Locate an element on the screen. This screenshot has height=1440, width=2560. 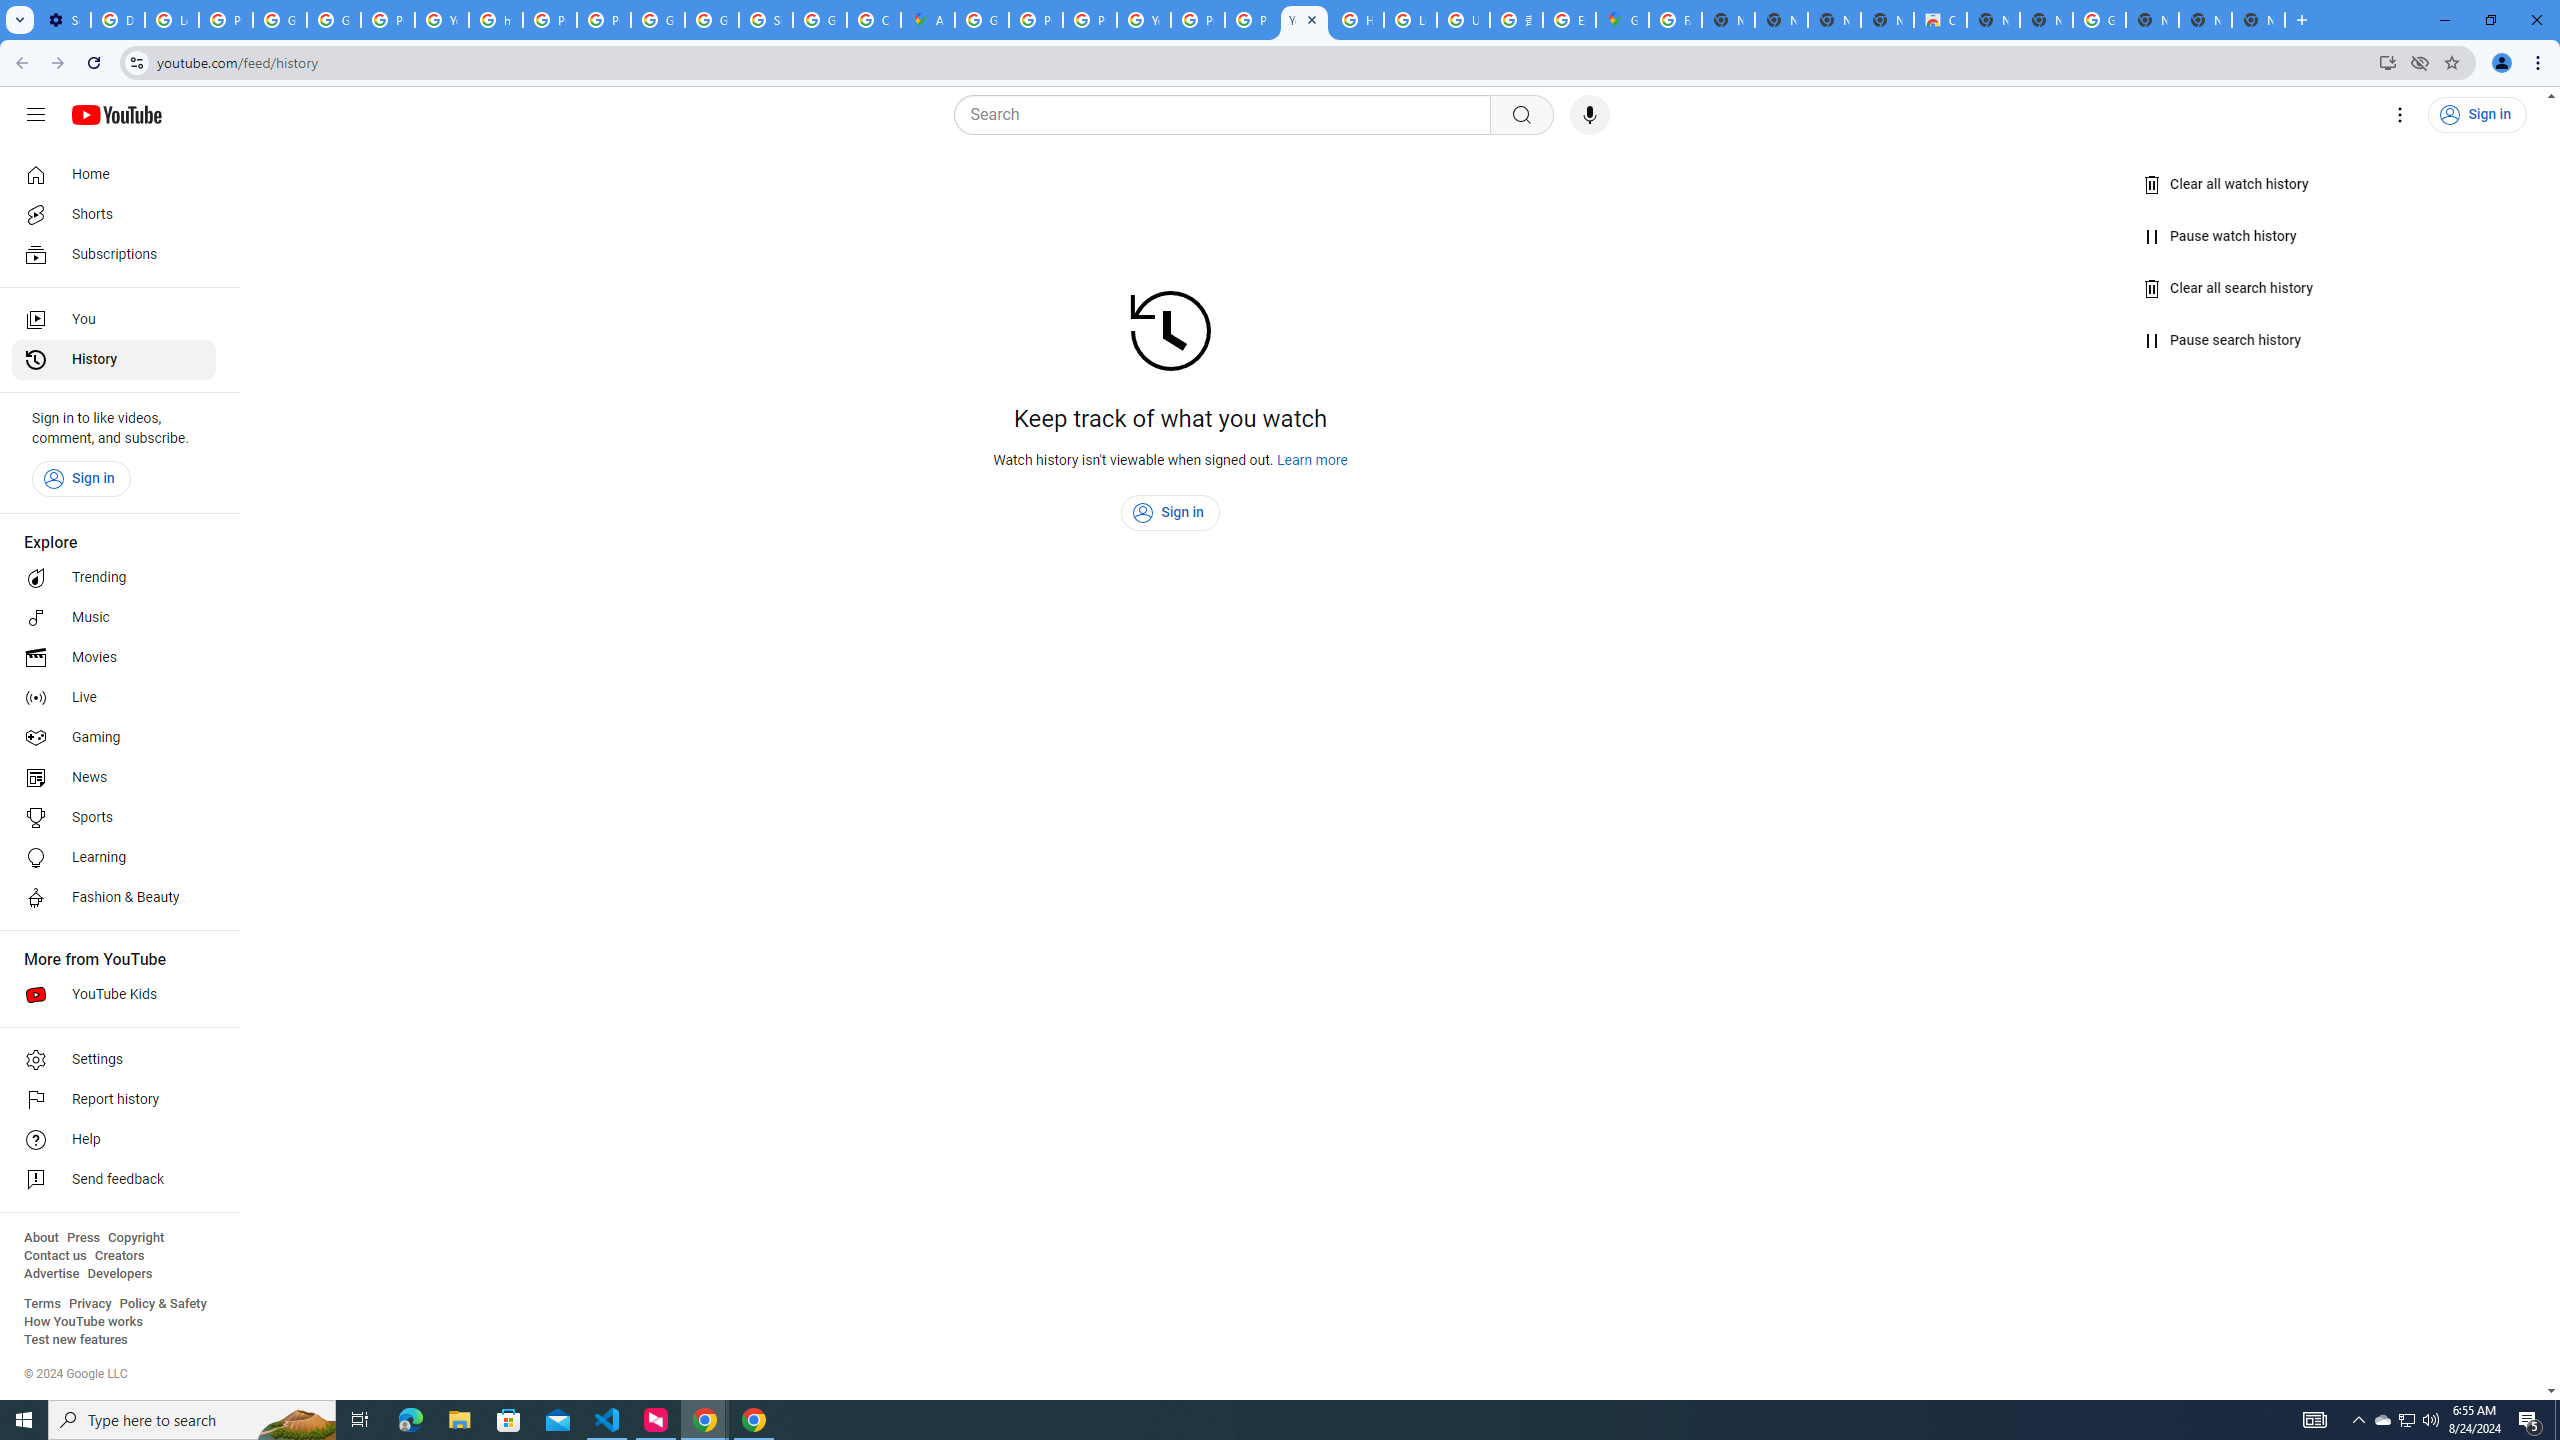
Guide is located at coordinates (36, 115).